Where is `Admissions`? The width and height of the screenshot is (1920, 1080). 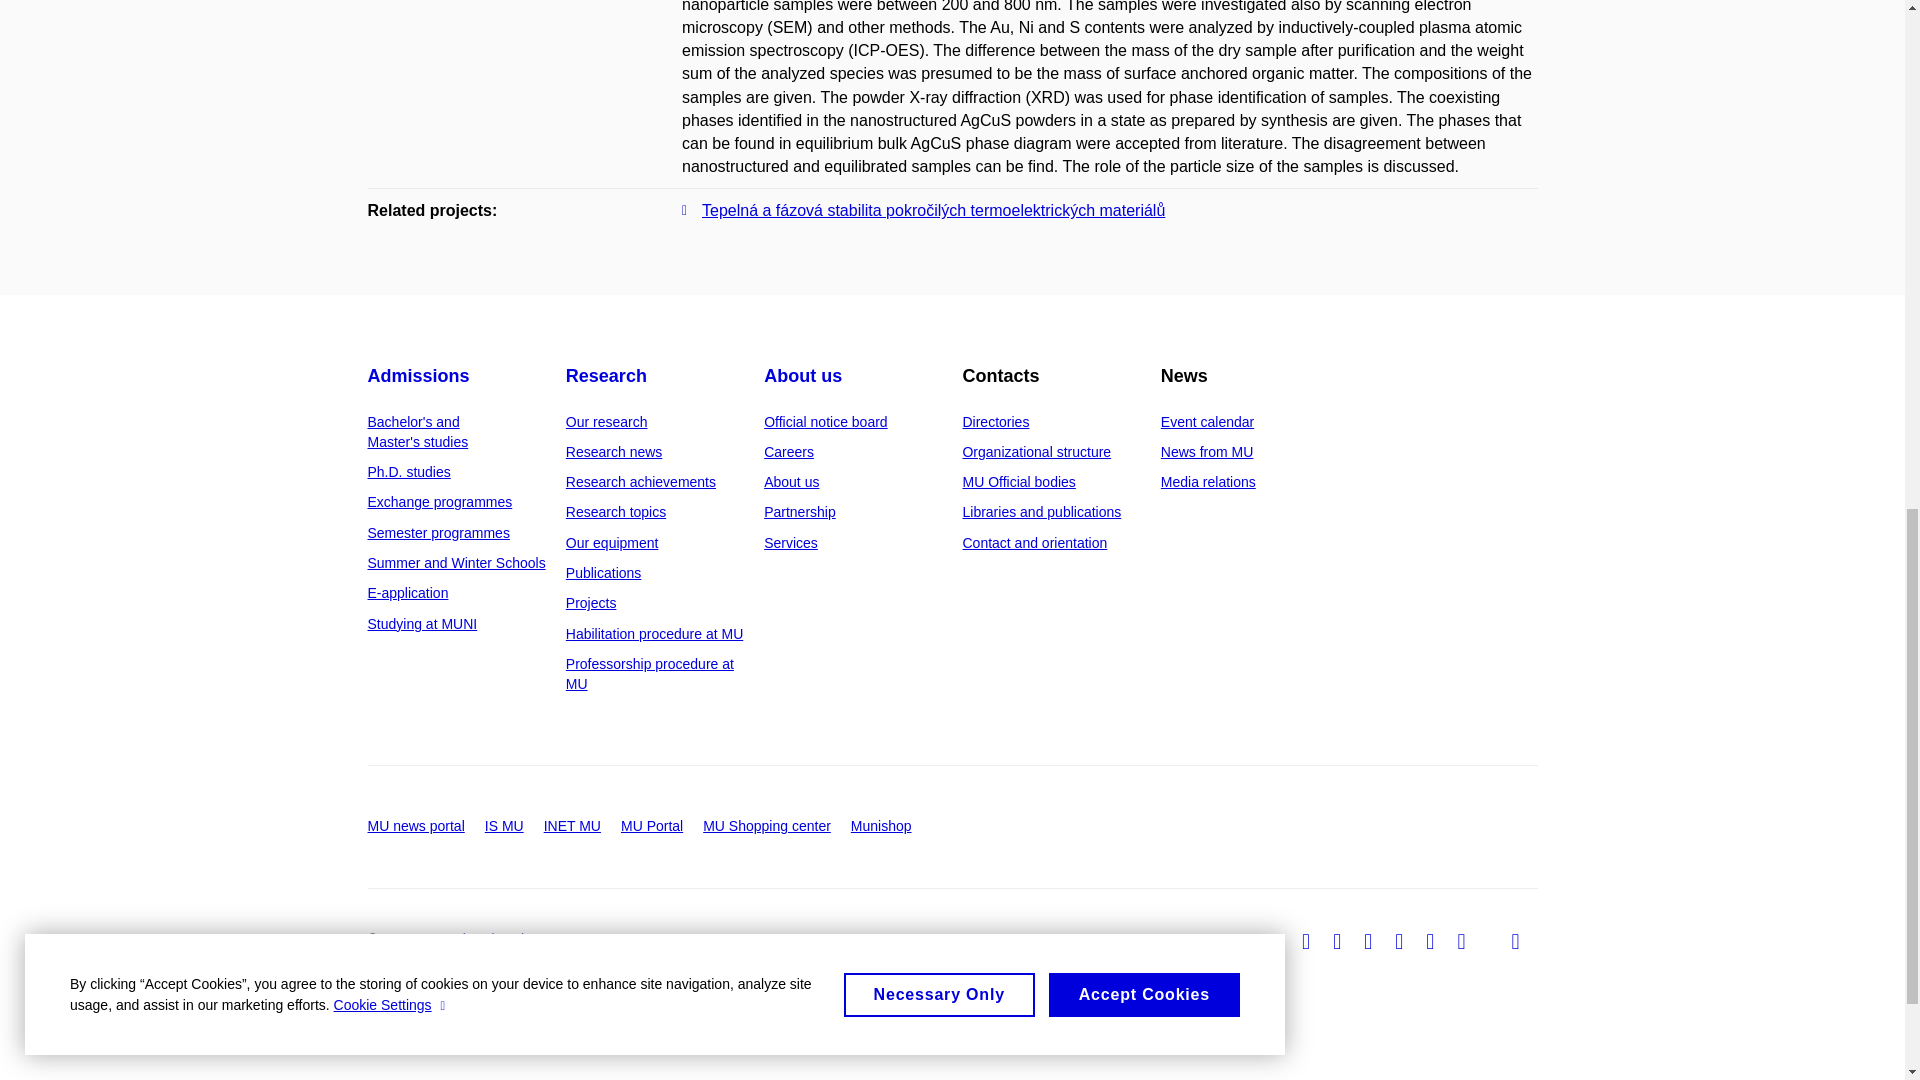 Admissions is located at coordinates (419, 376).